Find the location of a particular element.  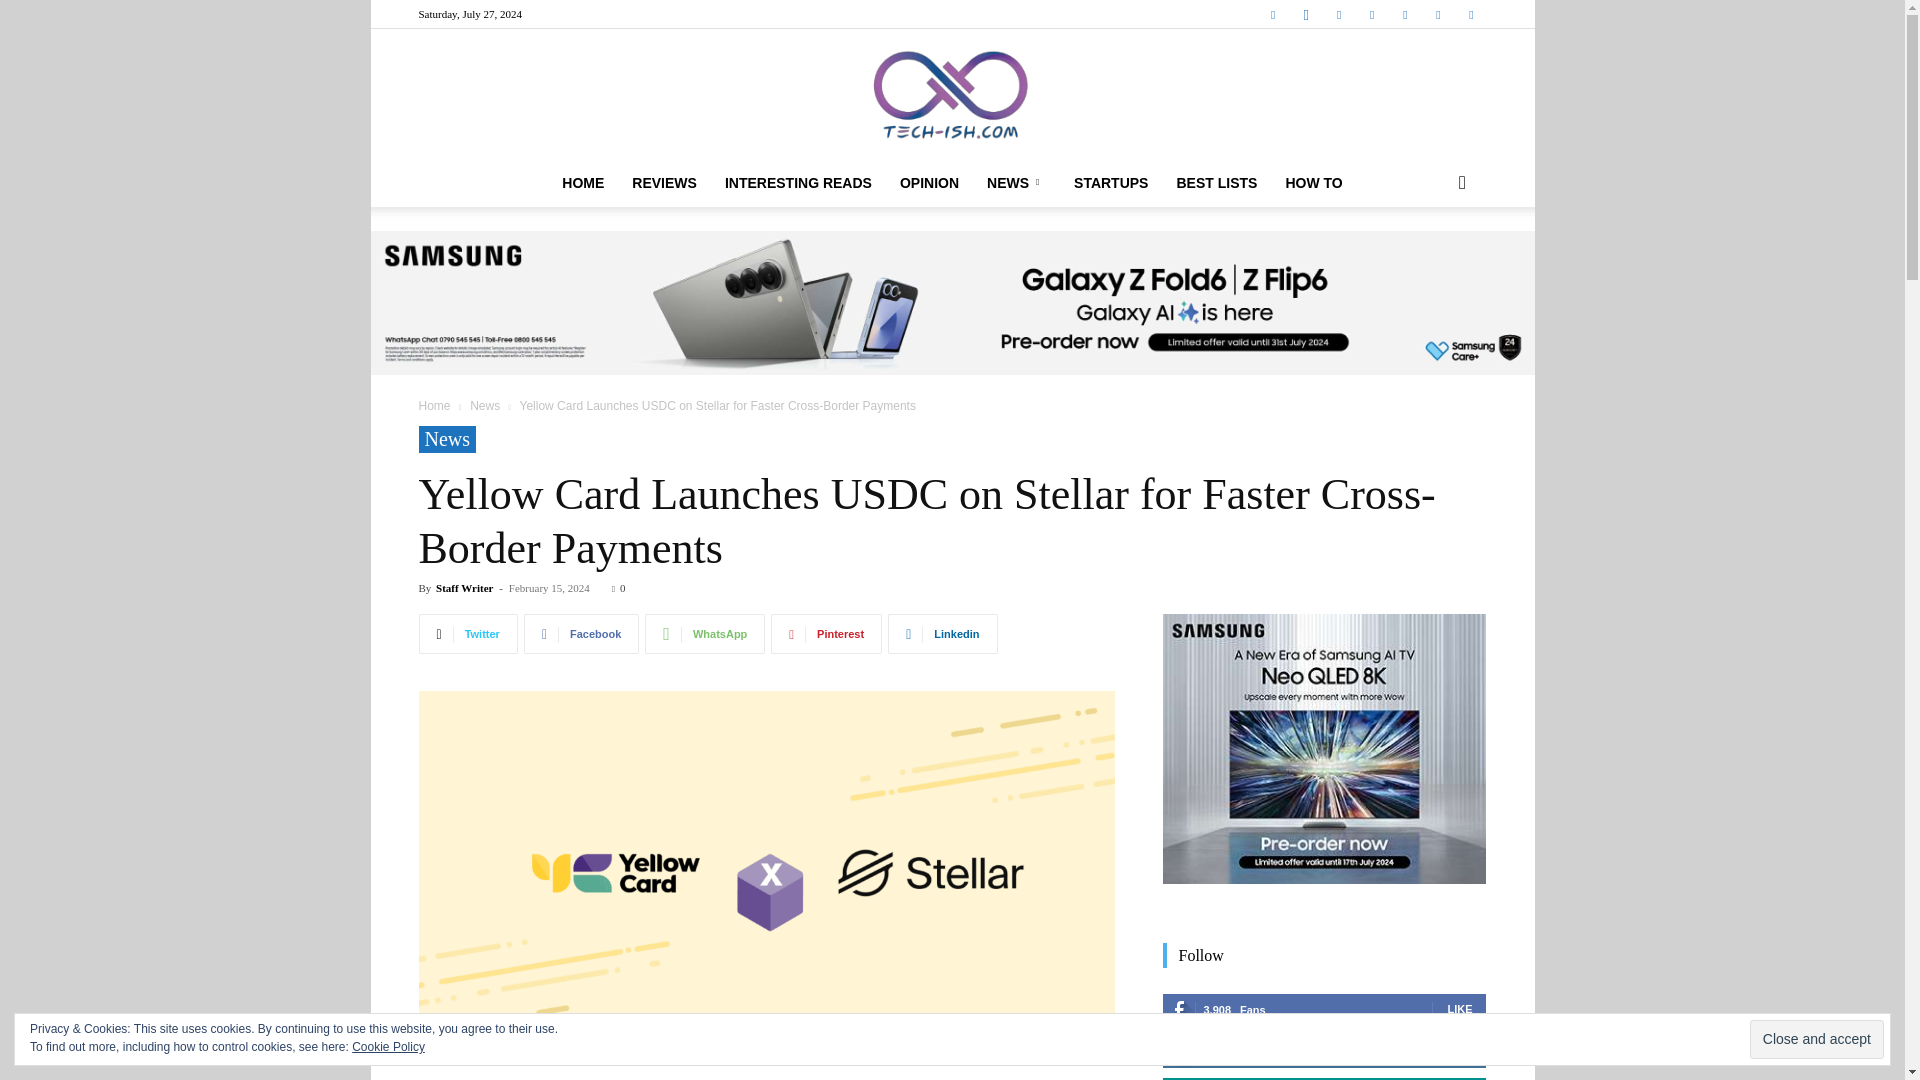

Linkedin is located at coordinates (1338, 14).